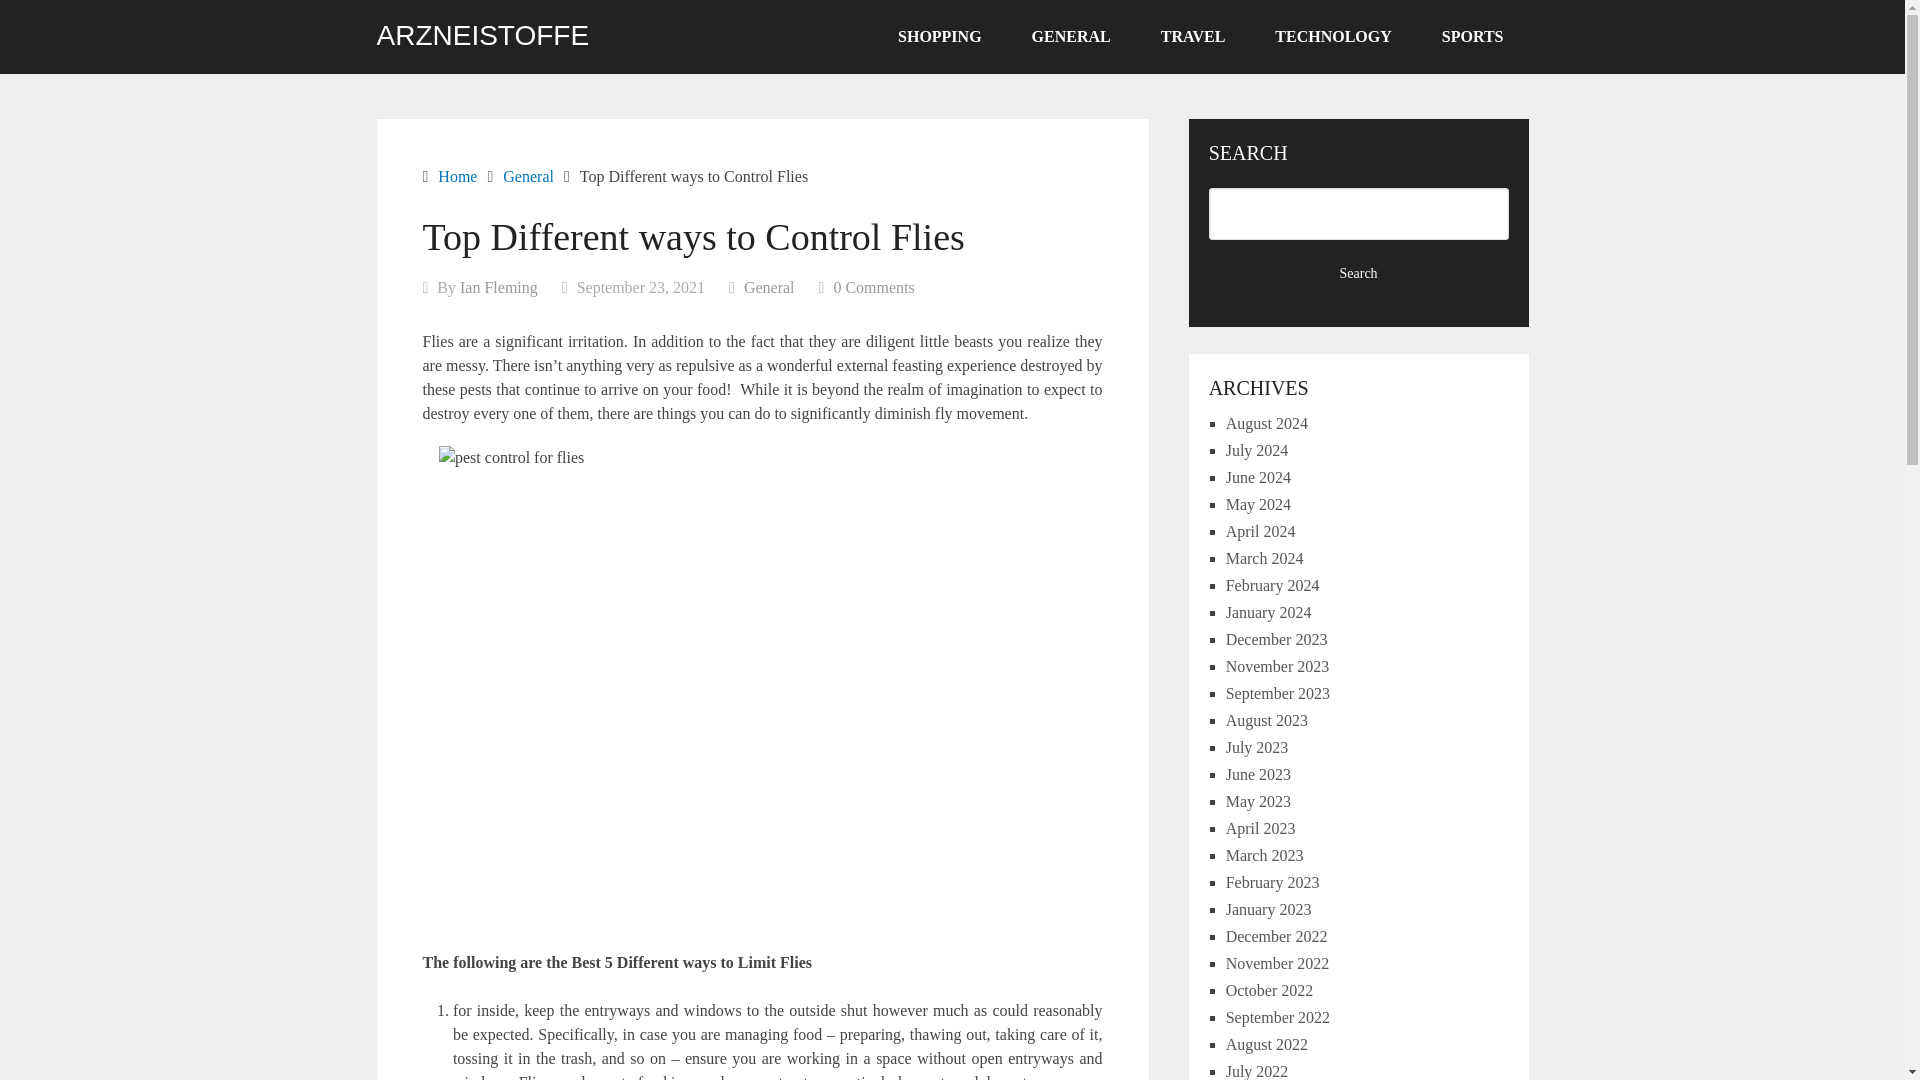 The height and width of the screenshot is (1080, 1920). Describe the element at coordinates (1071, 37) in the screenshot. I see `GENERAL` at that location.